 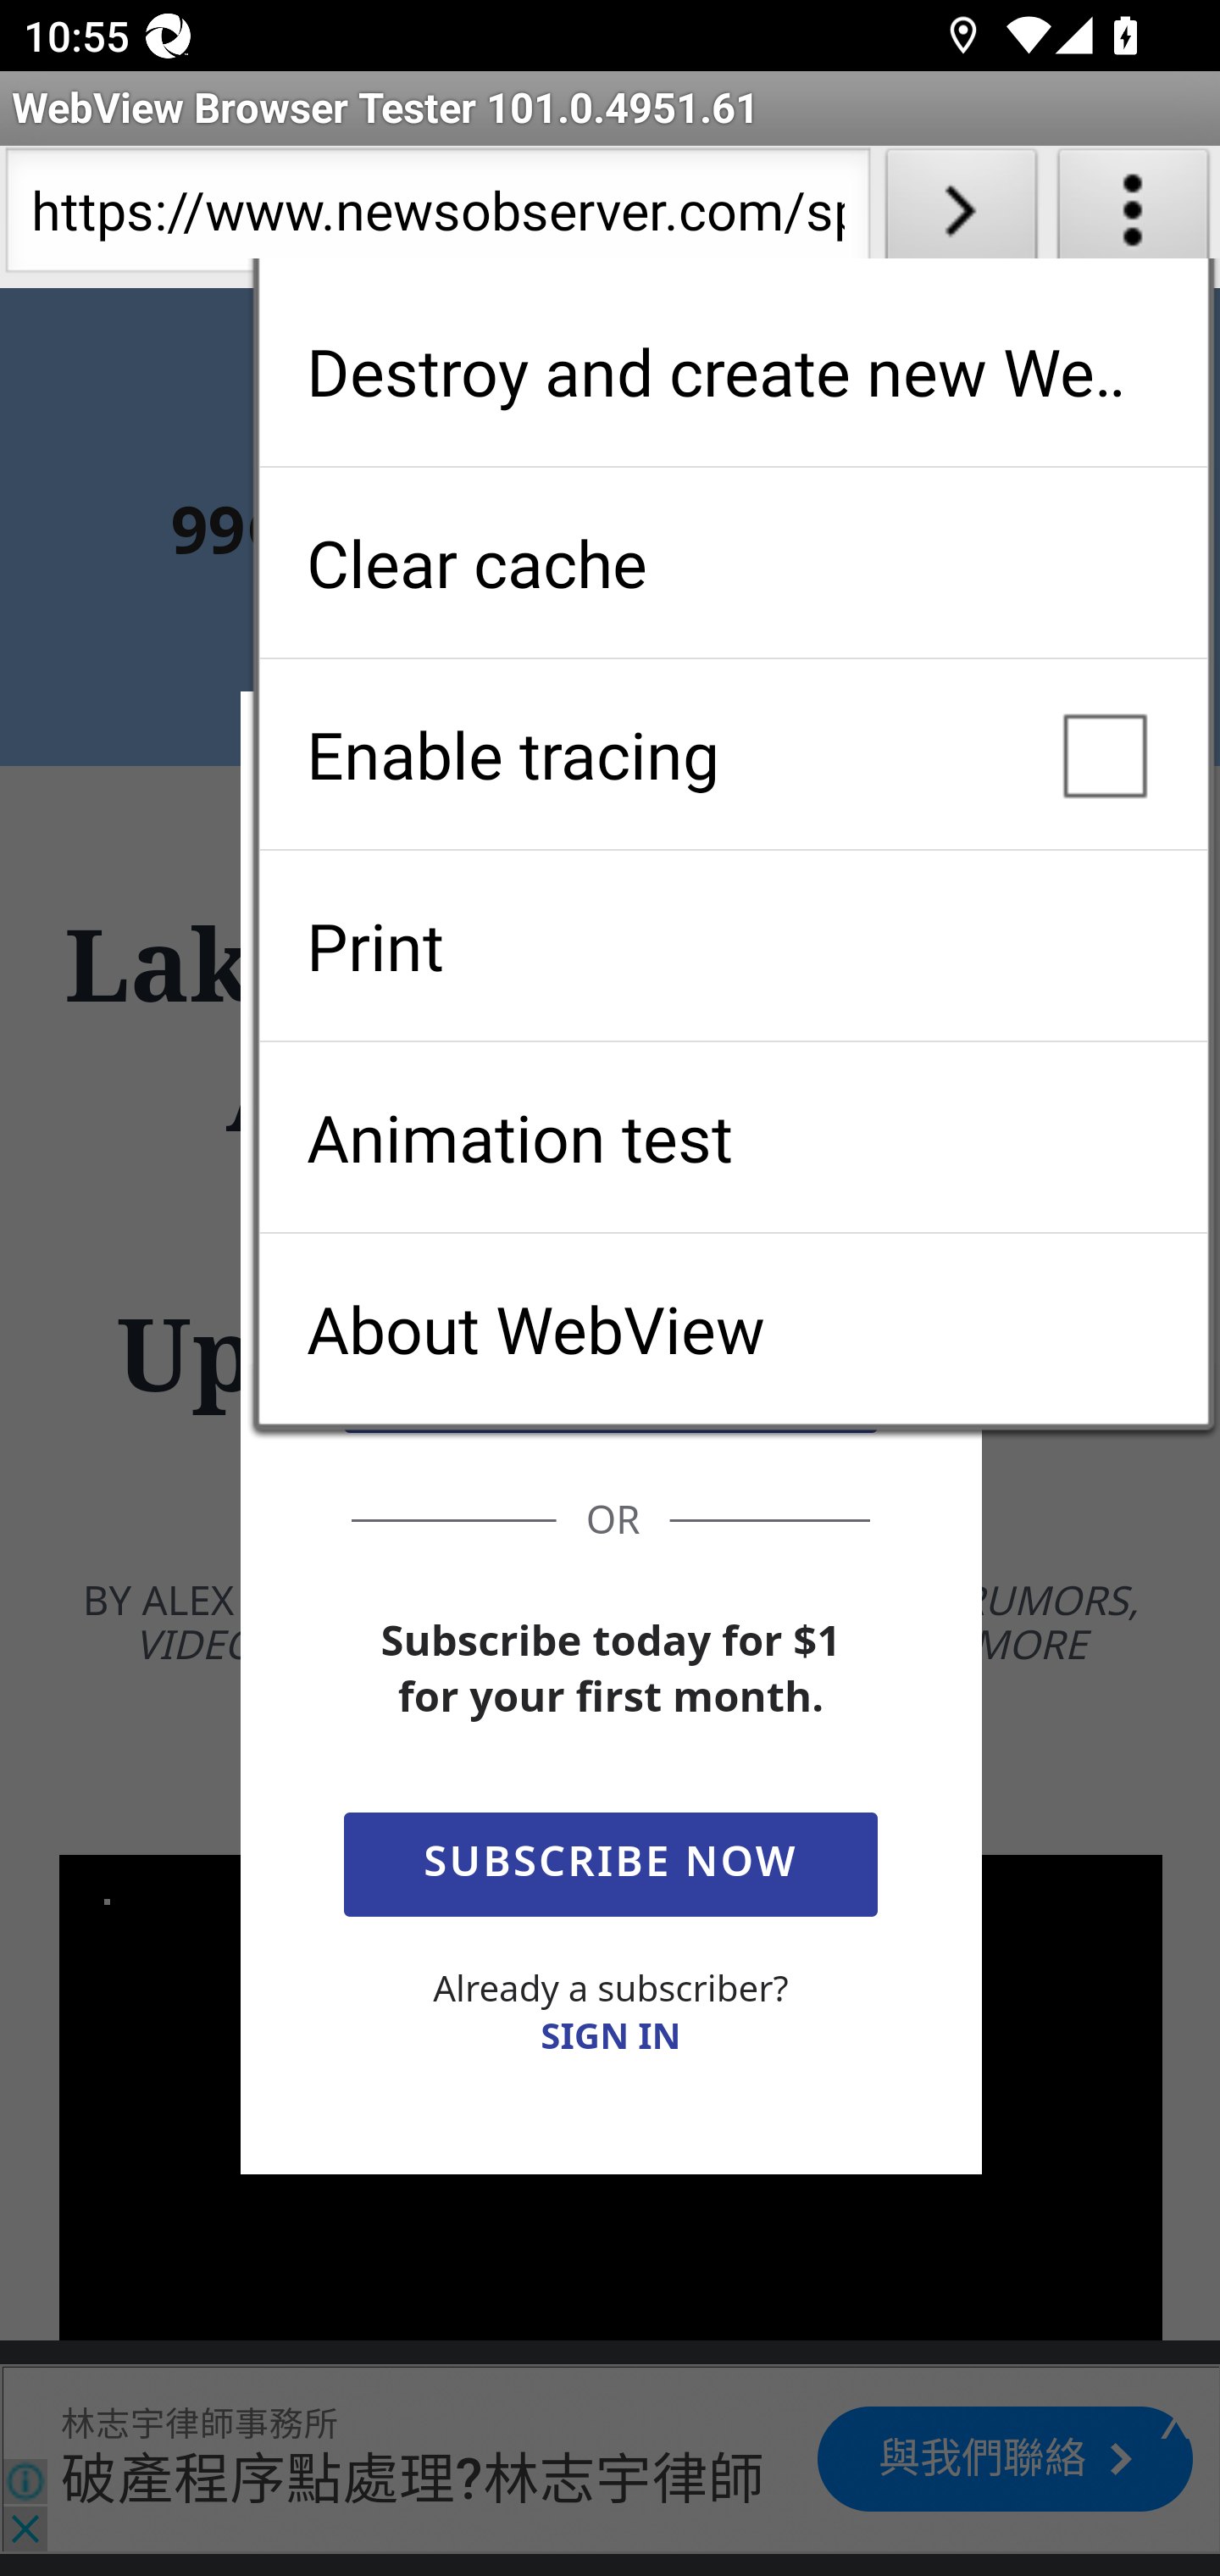 What do you see at coordinates (733, 754) in the screenshot?
I see `Enable tracing` at bounding box center [733, 754].